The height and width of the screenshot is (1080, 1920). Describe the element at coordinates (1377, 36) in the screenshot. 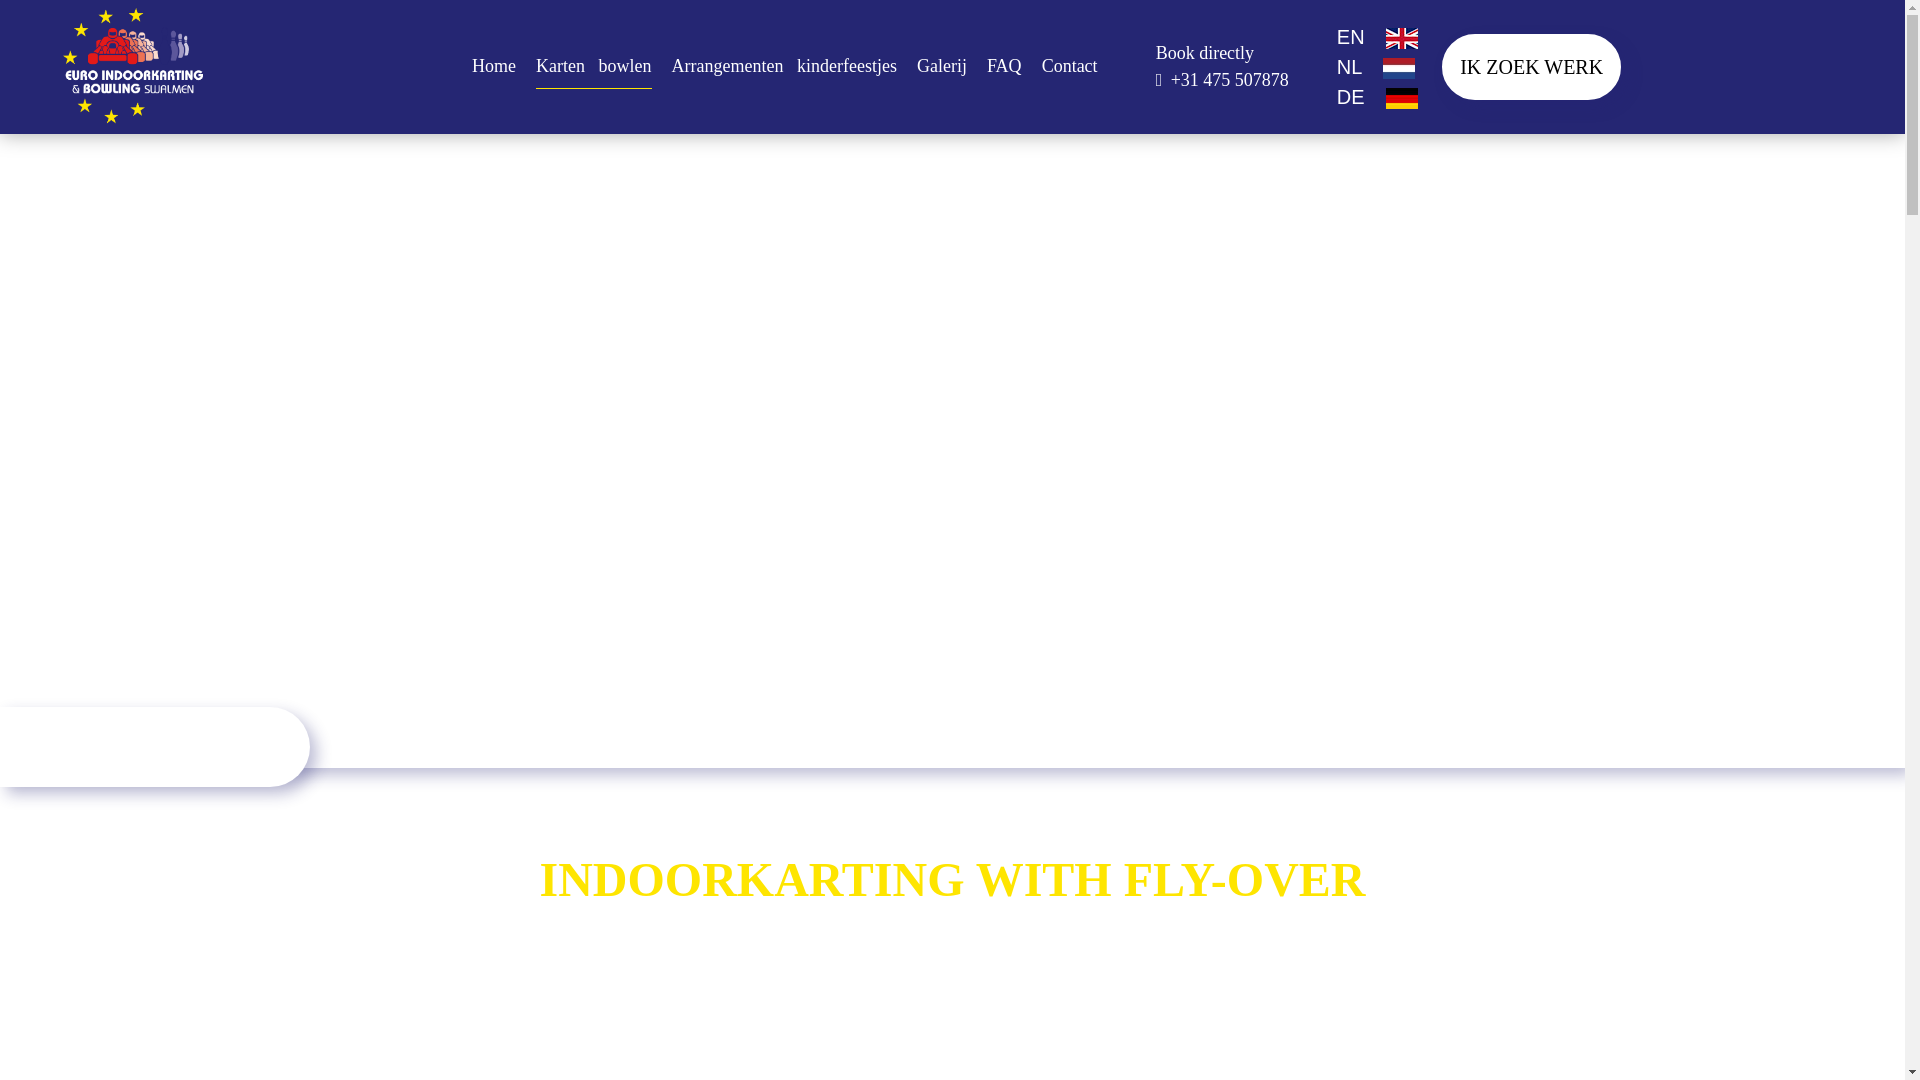

I see `EN` at that location.